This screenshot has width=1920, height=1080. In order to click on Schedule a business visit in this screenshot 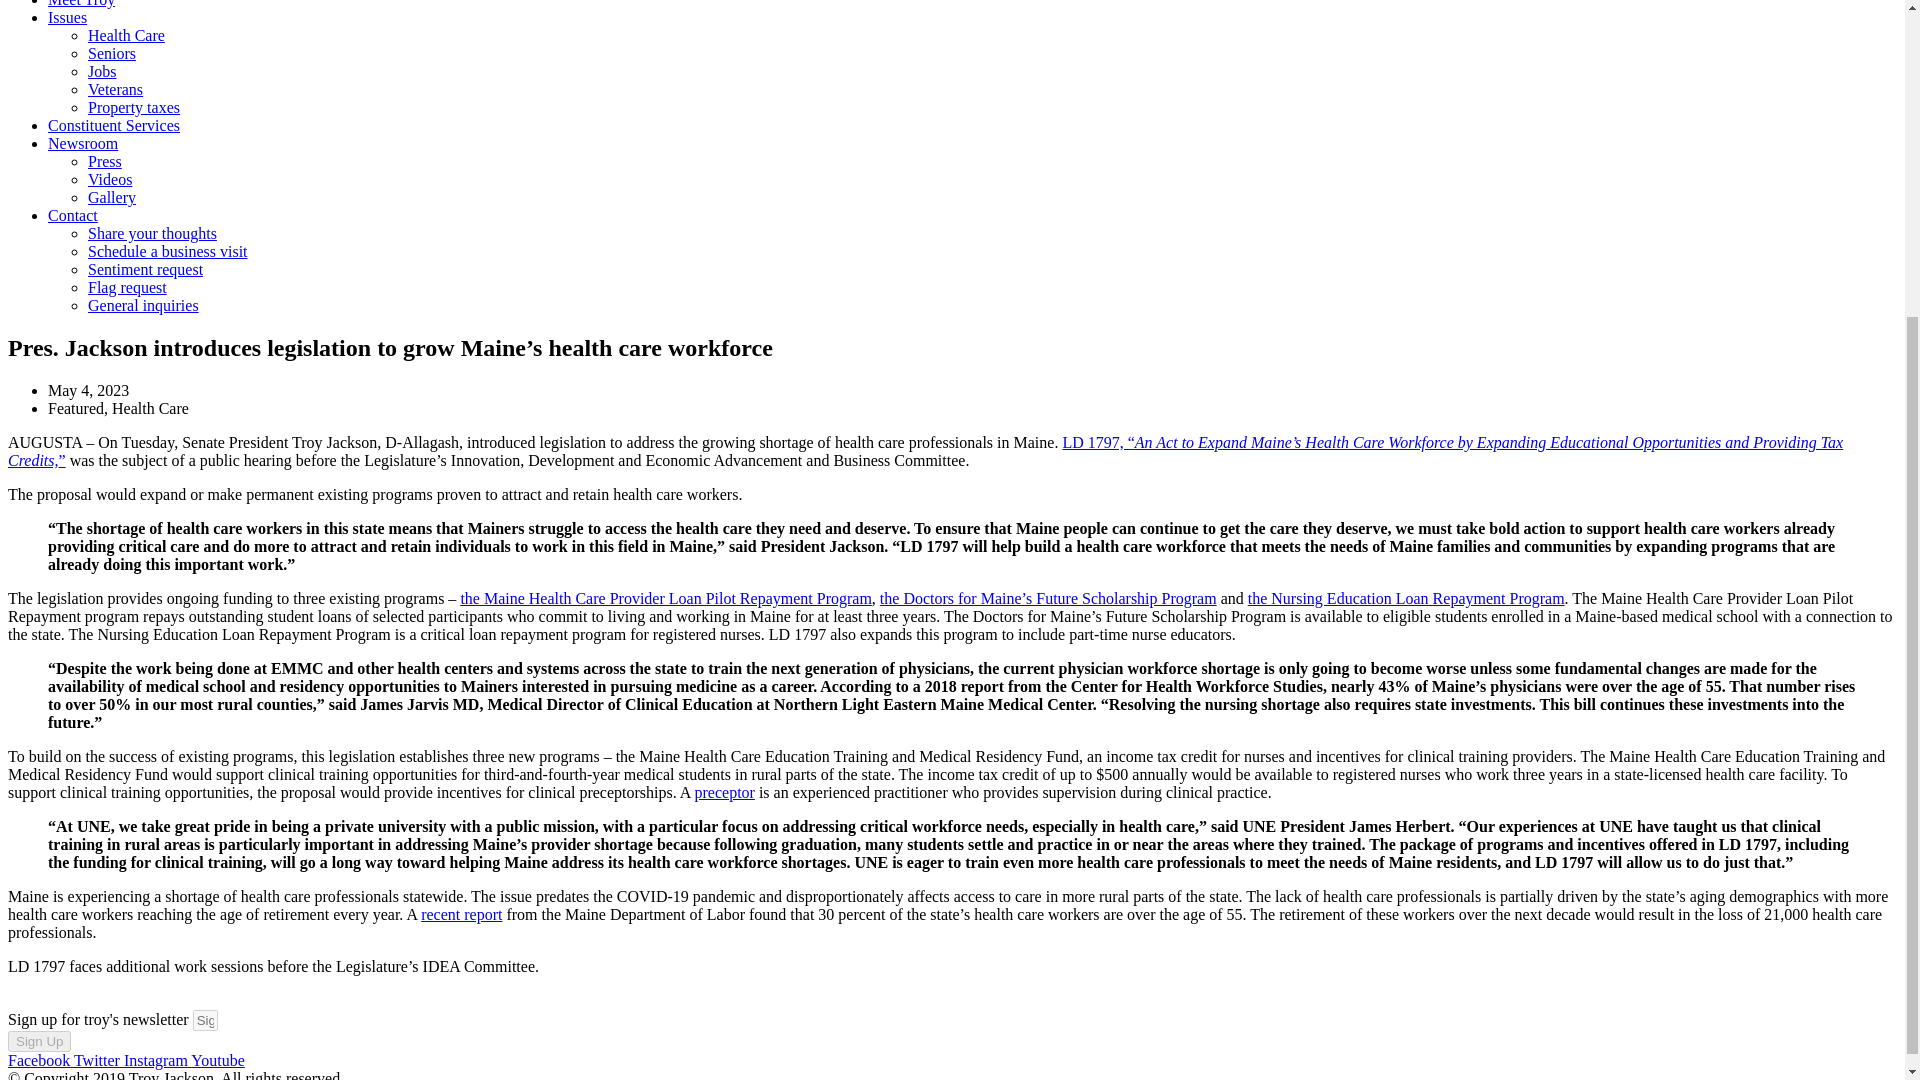, I will do `click(168, 252)`.